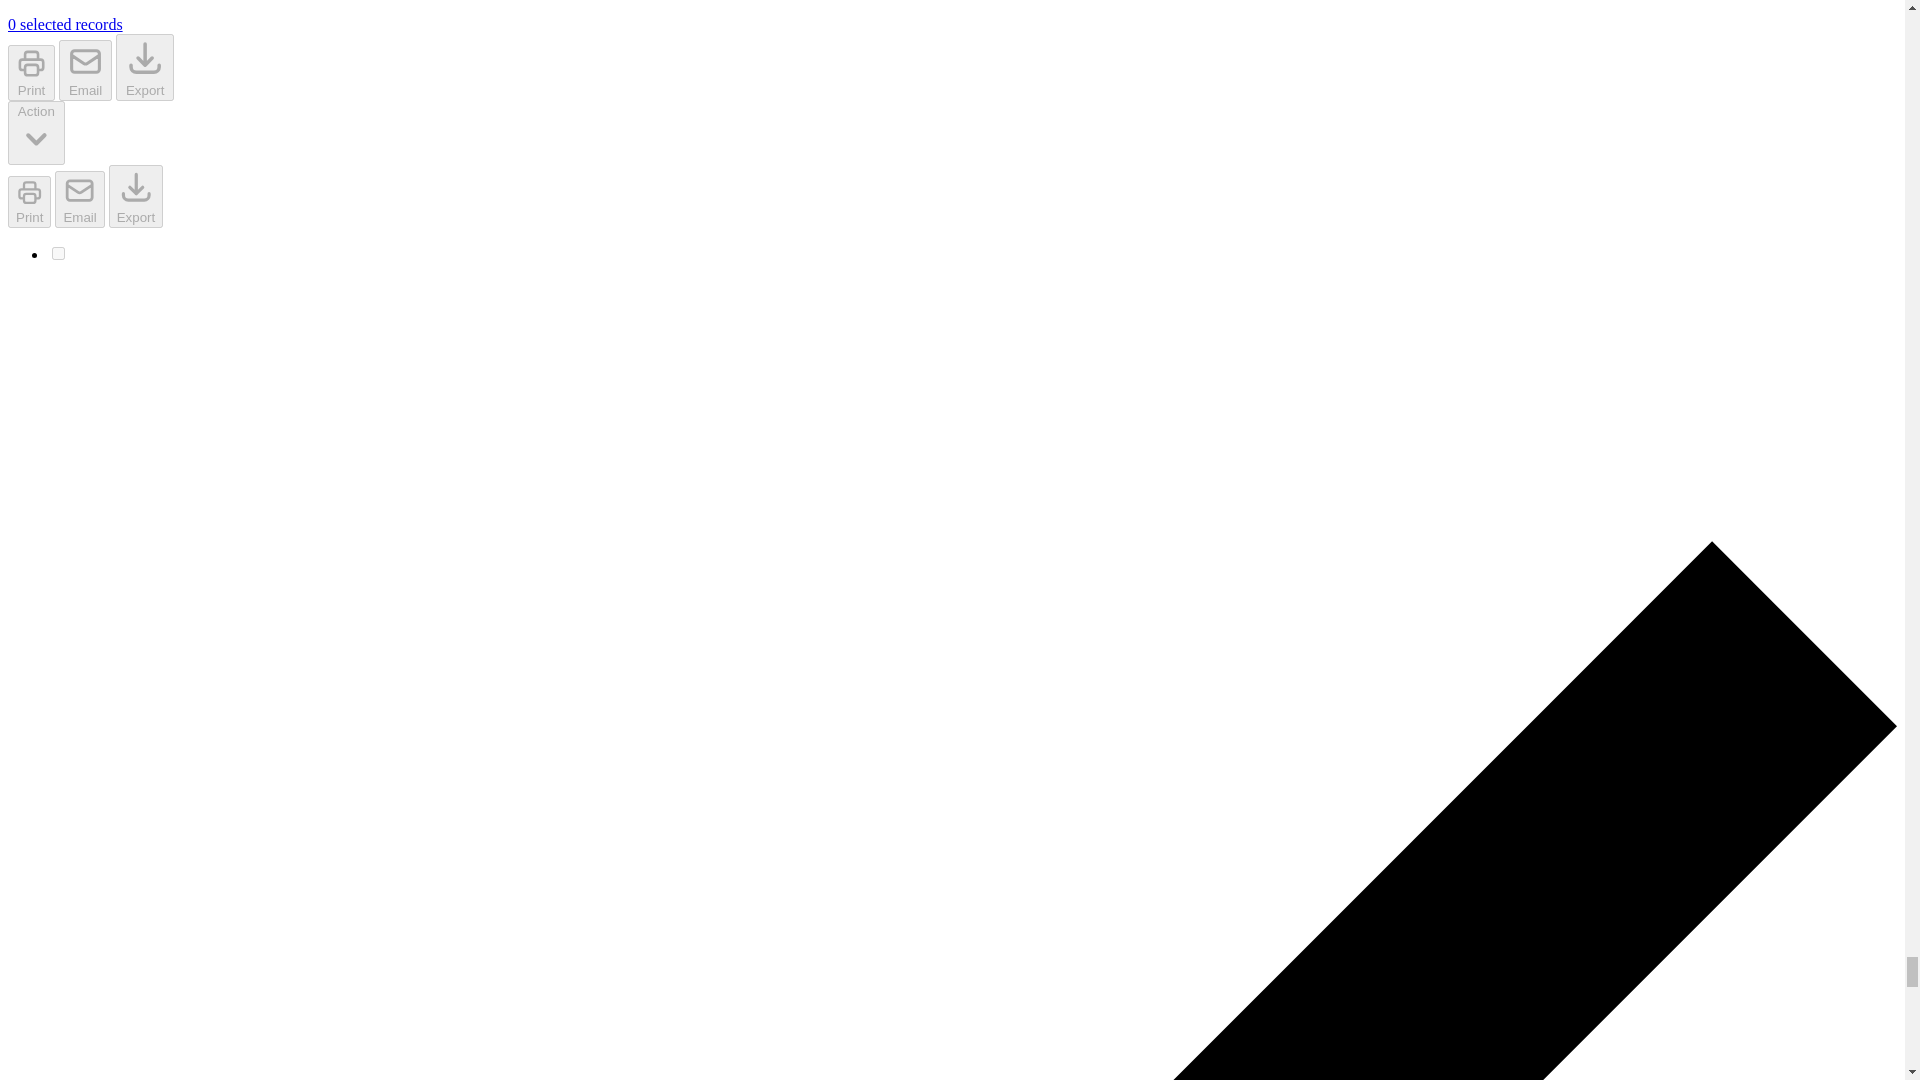 The width and height of the screenshot is (1920, 1080). What do you see at coordinates (29, 201) in the screenshot?
I see `Print` at bounding box center [29, 201].